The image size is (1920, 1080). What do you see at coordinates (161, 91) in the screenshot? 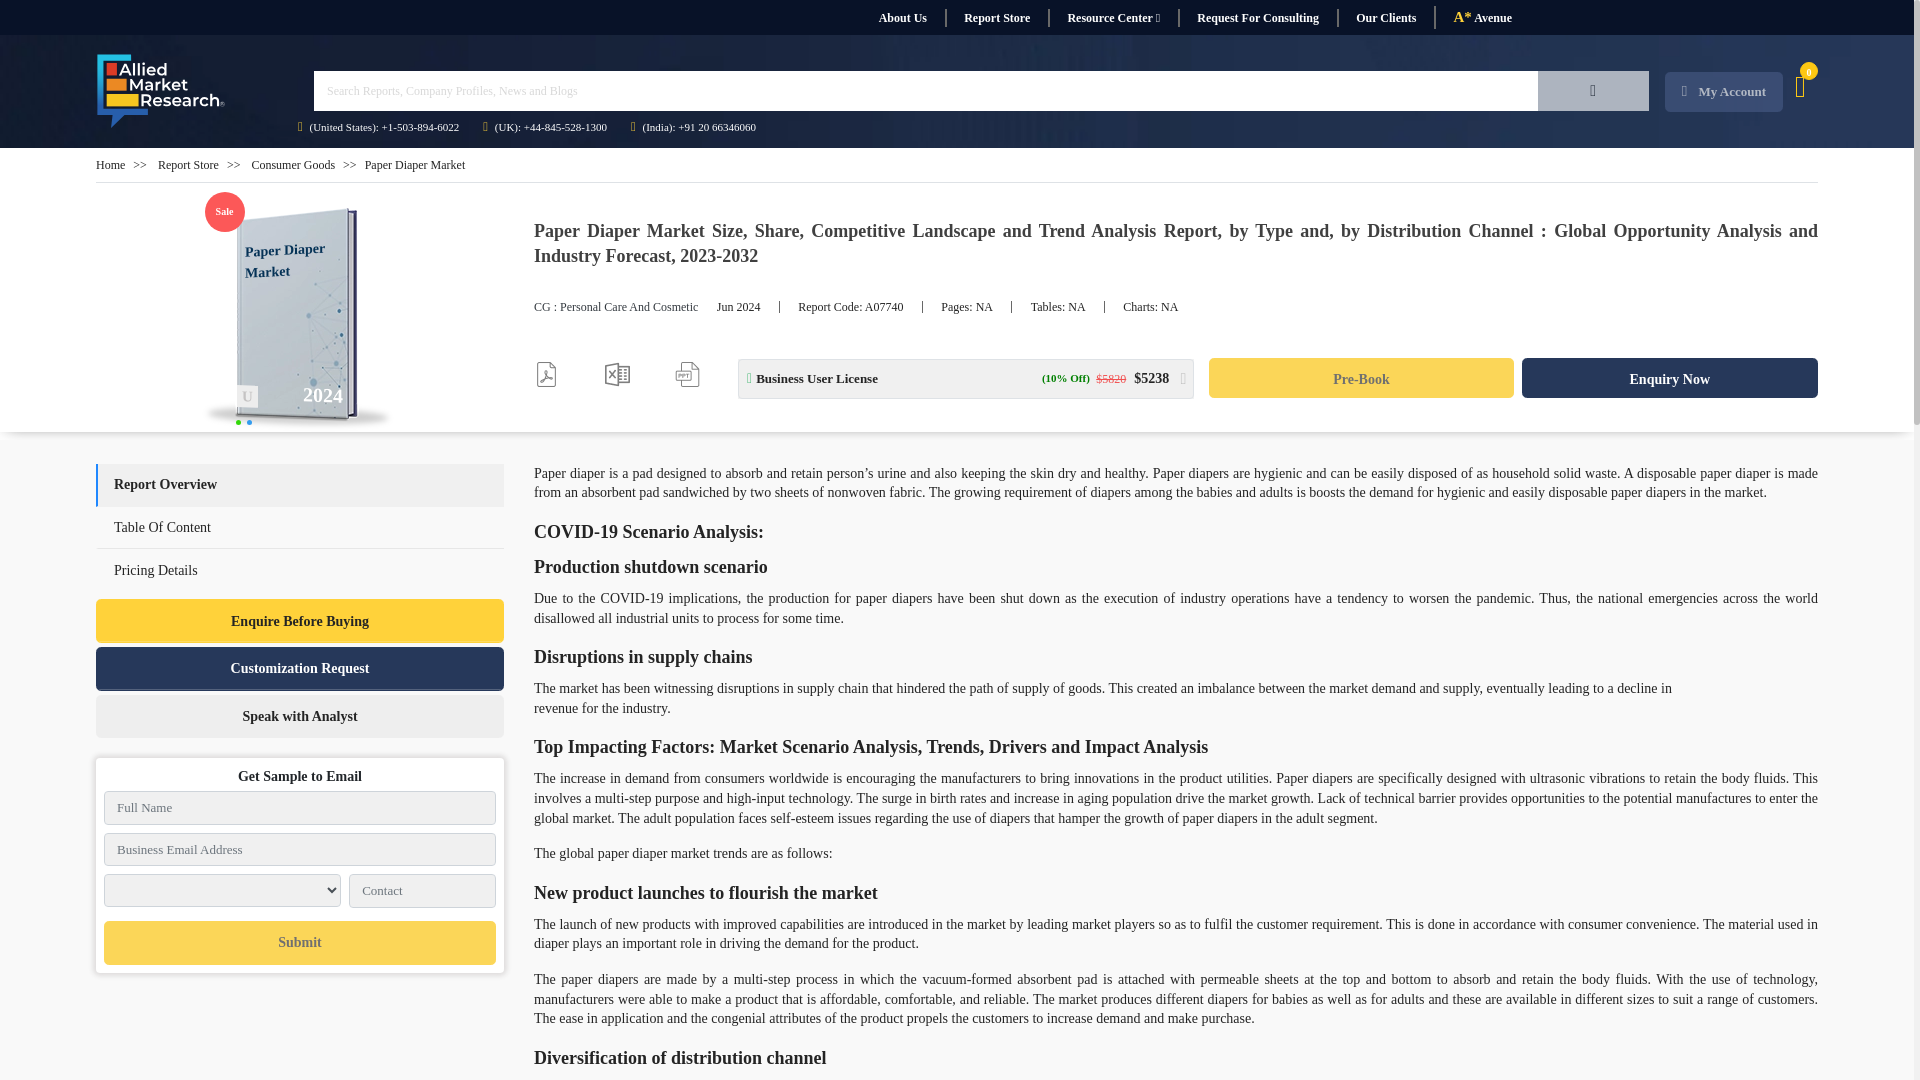
I see `Allied Market Research` at bounding box center [161, 91].